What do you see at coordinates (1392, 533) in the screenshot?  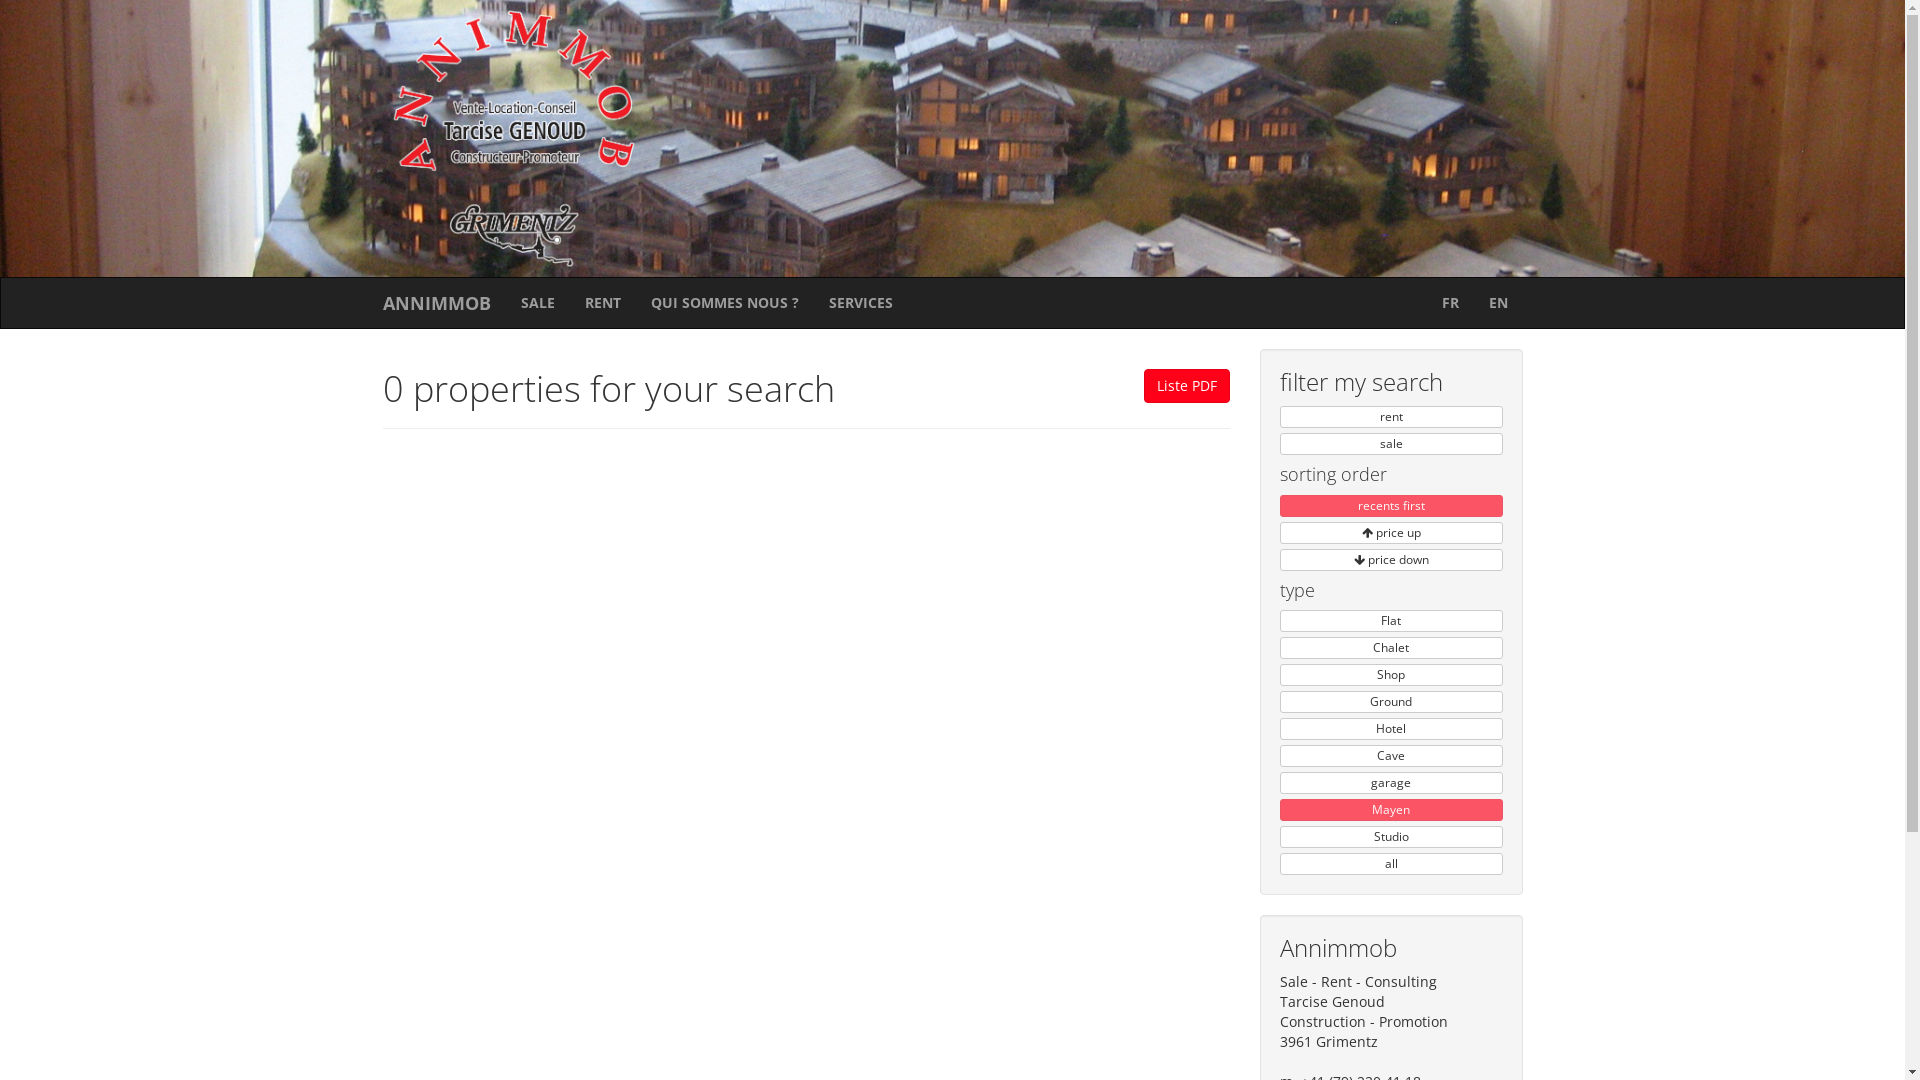 I see `price up` at bounding box center [1392, 533].